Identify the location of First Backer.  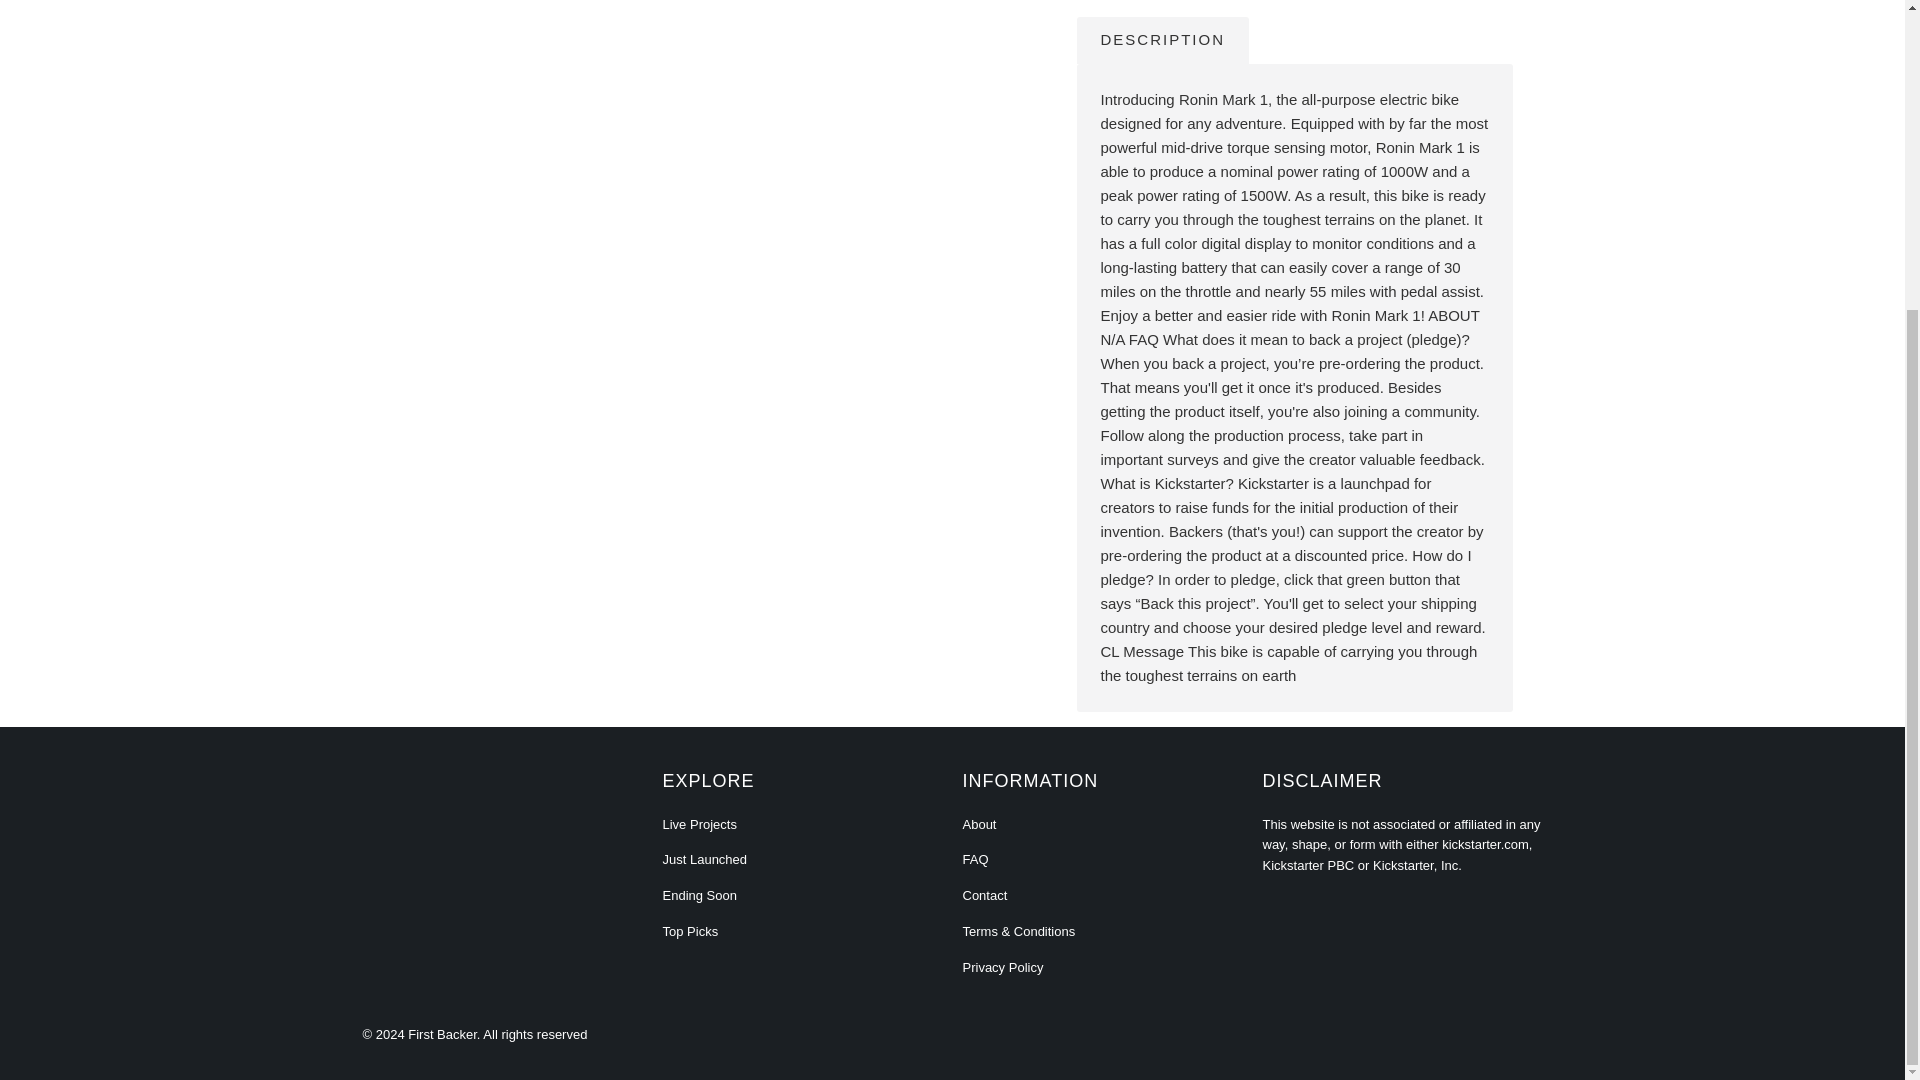
(442, 1034).